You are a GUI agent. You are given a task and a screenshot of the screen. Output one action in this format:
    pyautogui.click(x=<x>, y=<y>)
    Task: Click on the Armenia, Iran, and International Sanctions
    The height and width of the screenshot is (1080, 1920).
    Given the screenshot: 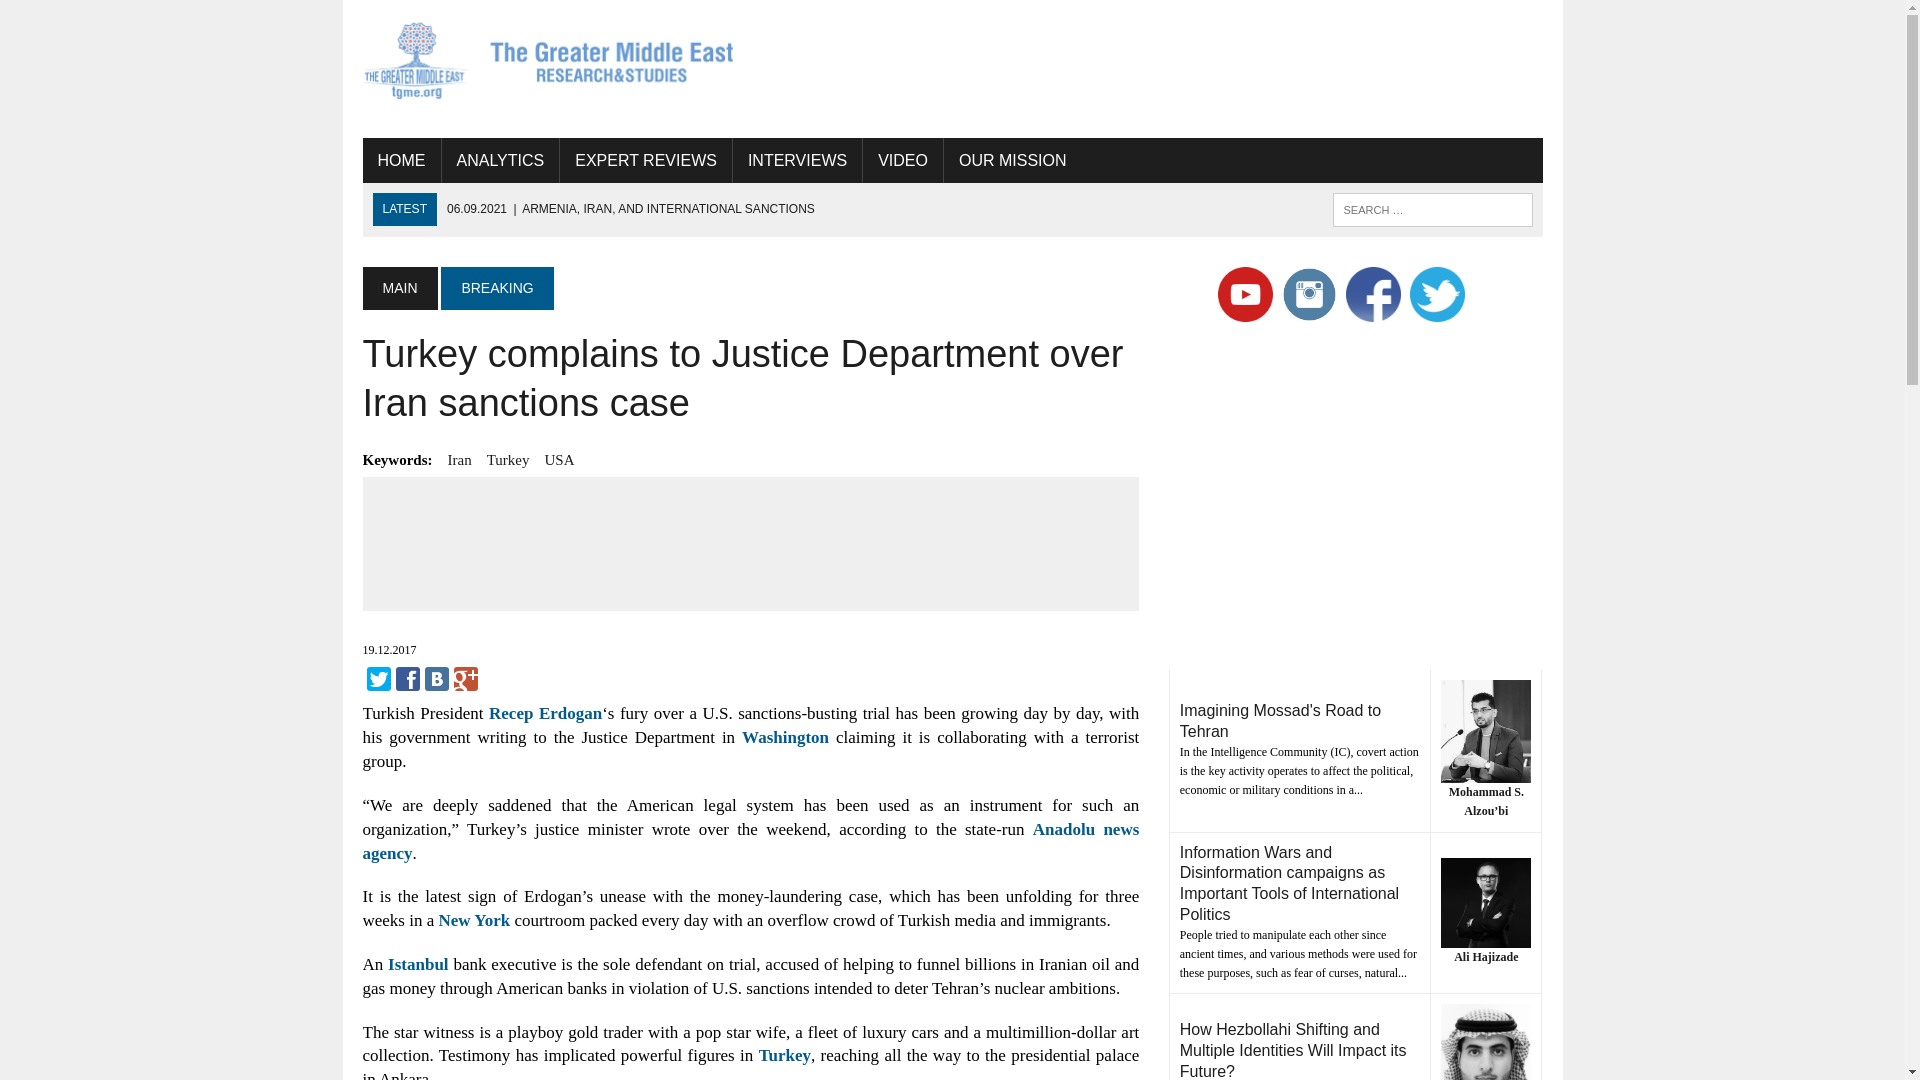 What is the action you would take?
    pyautogui.click(x=630, y=208)
    